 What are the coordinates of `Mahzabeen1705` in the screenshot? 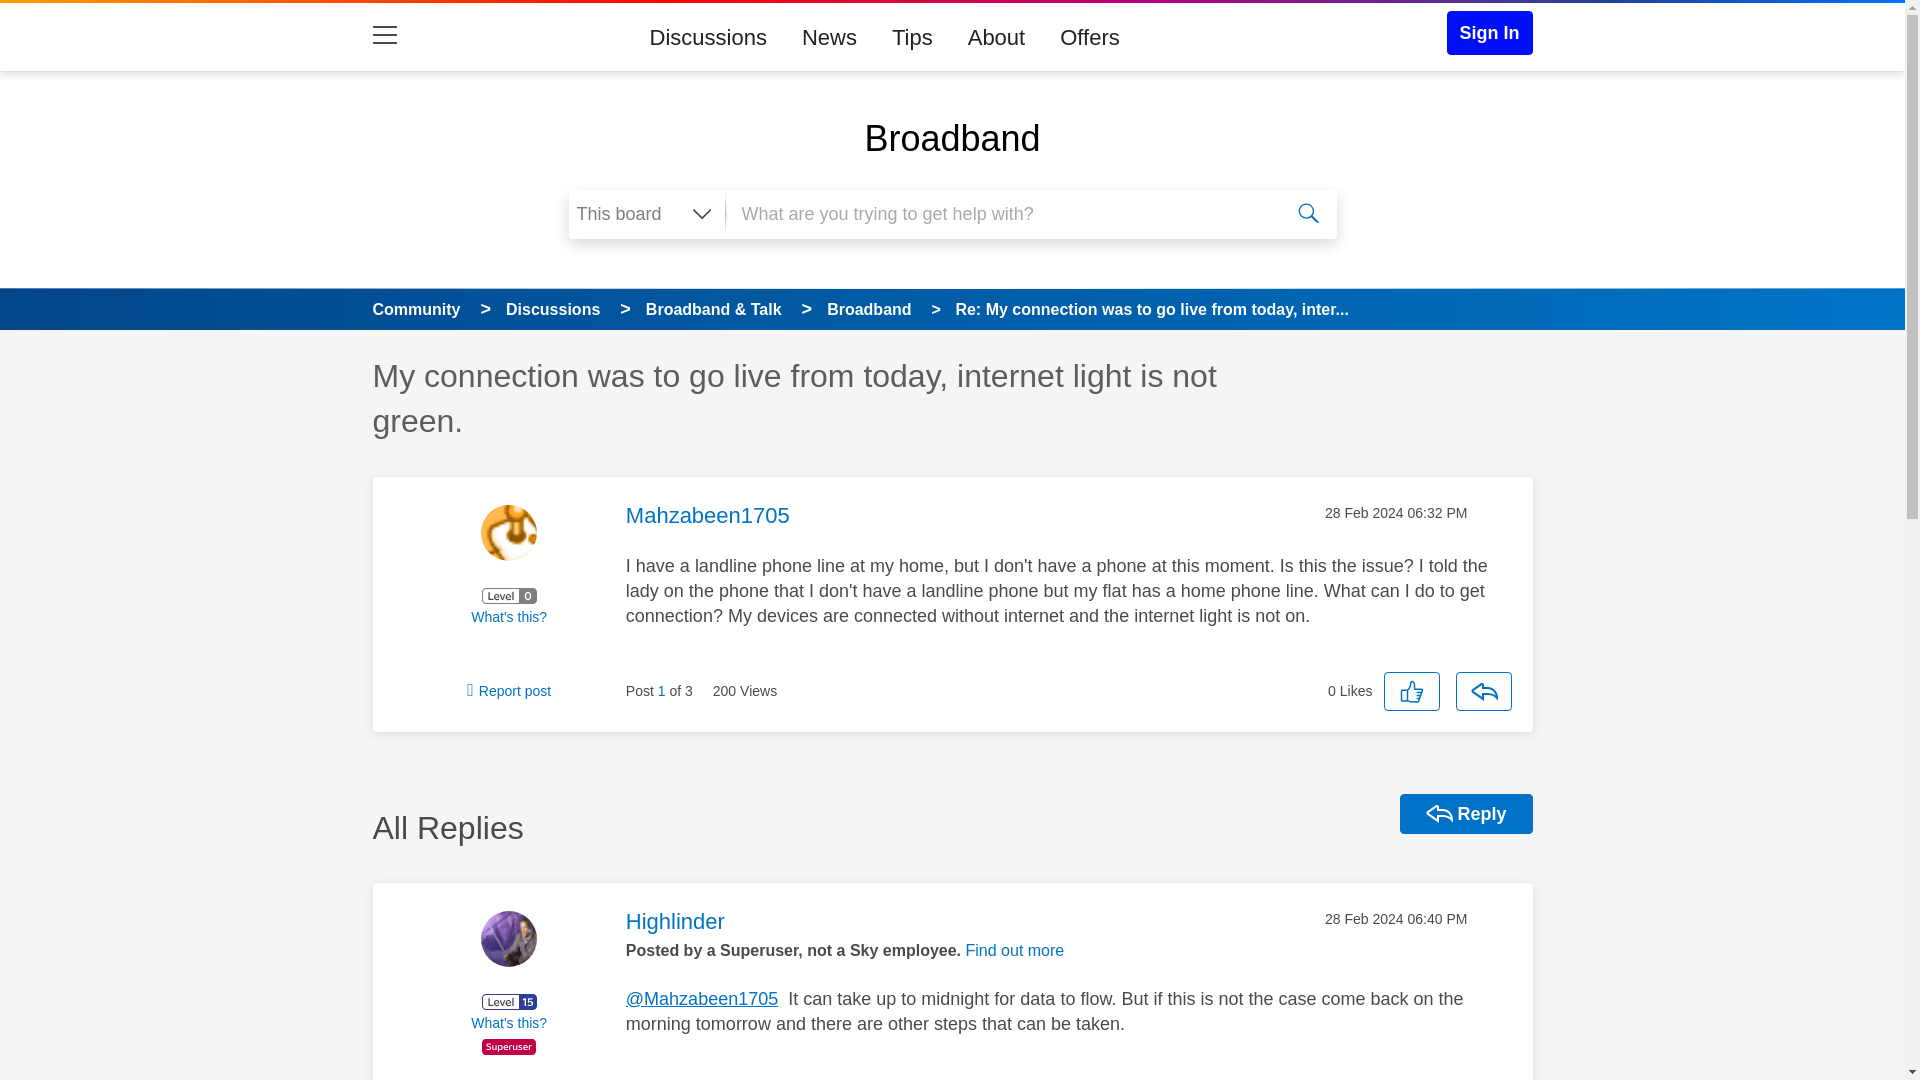 It's located at (508, 532).